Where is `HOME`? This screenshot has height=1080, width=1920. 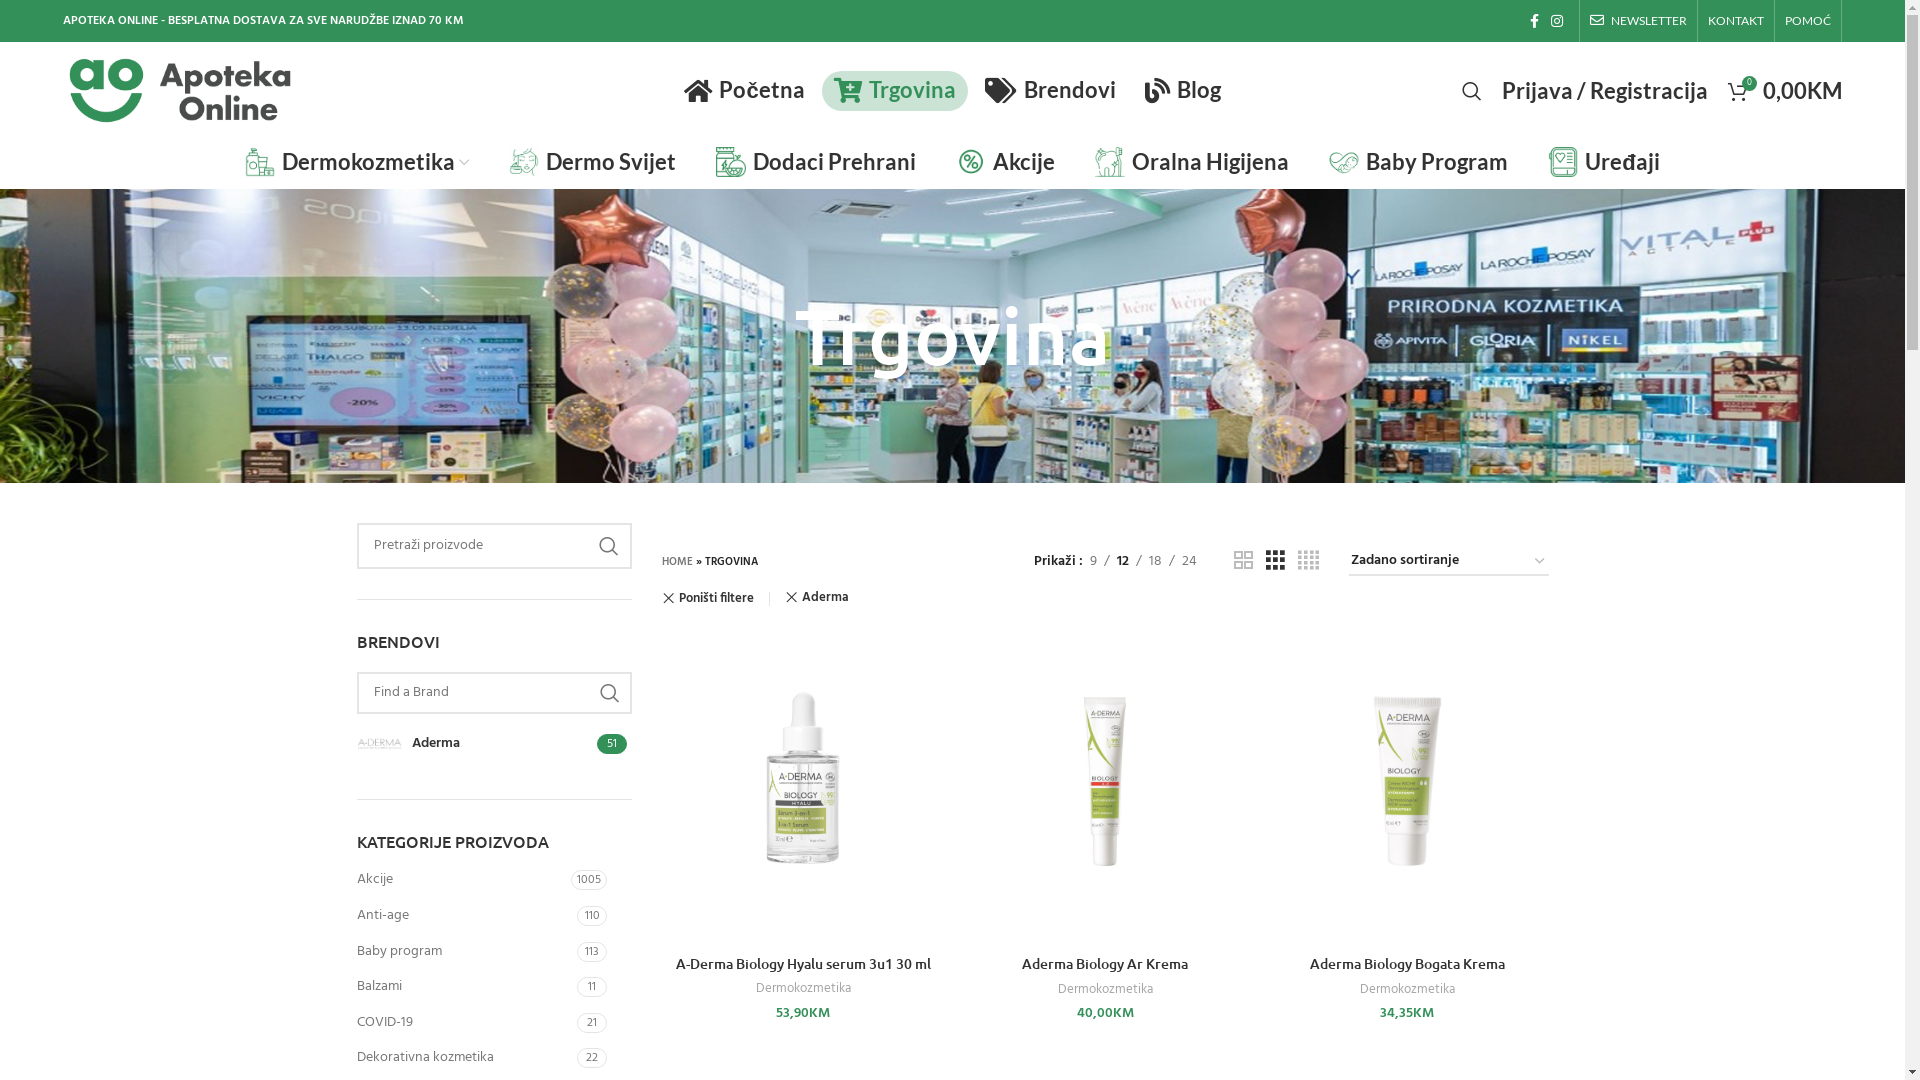
HOME is located at coordinates (678, 562).